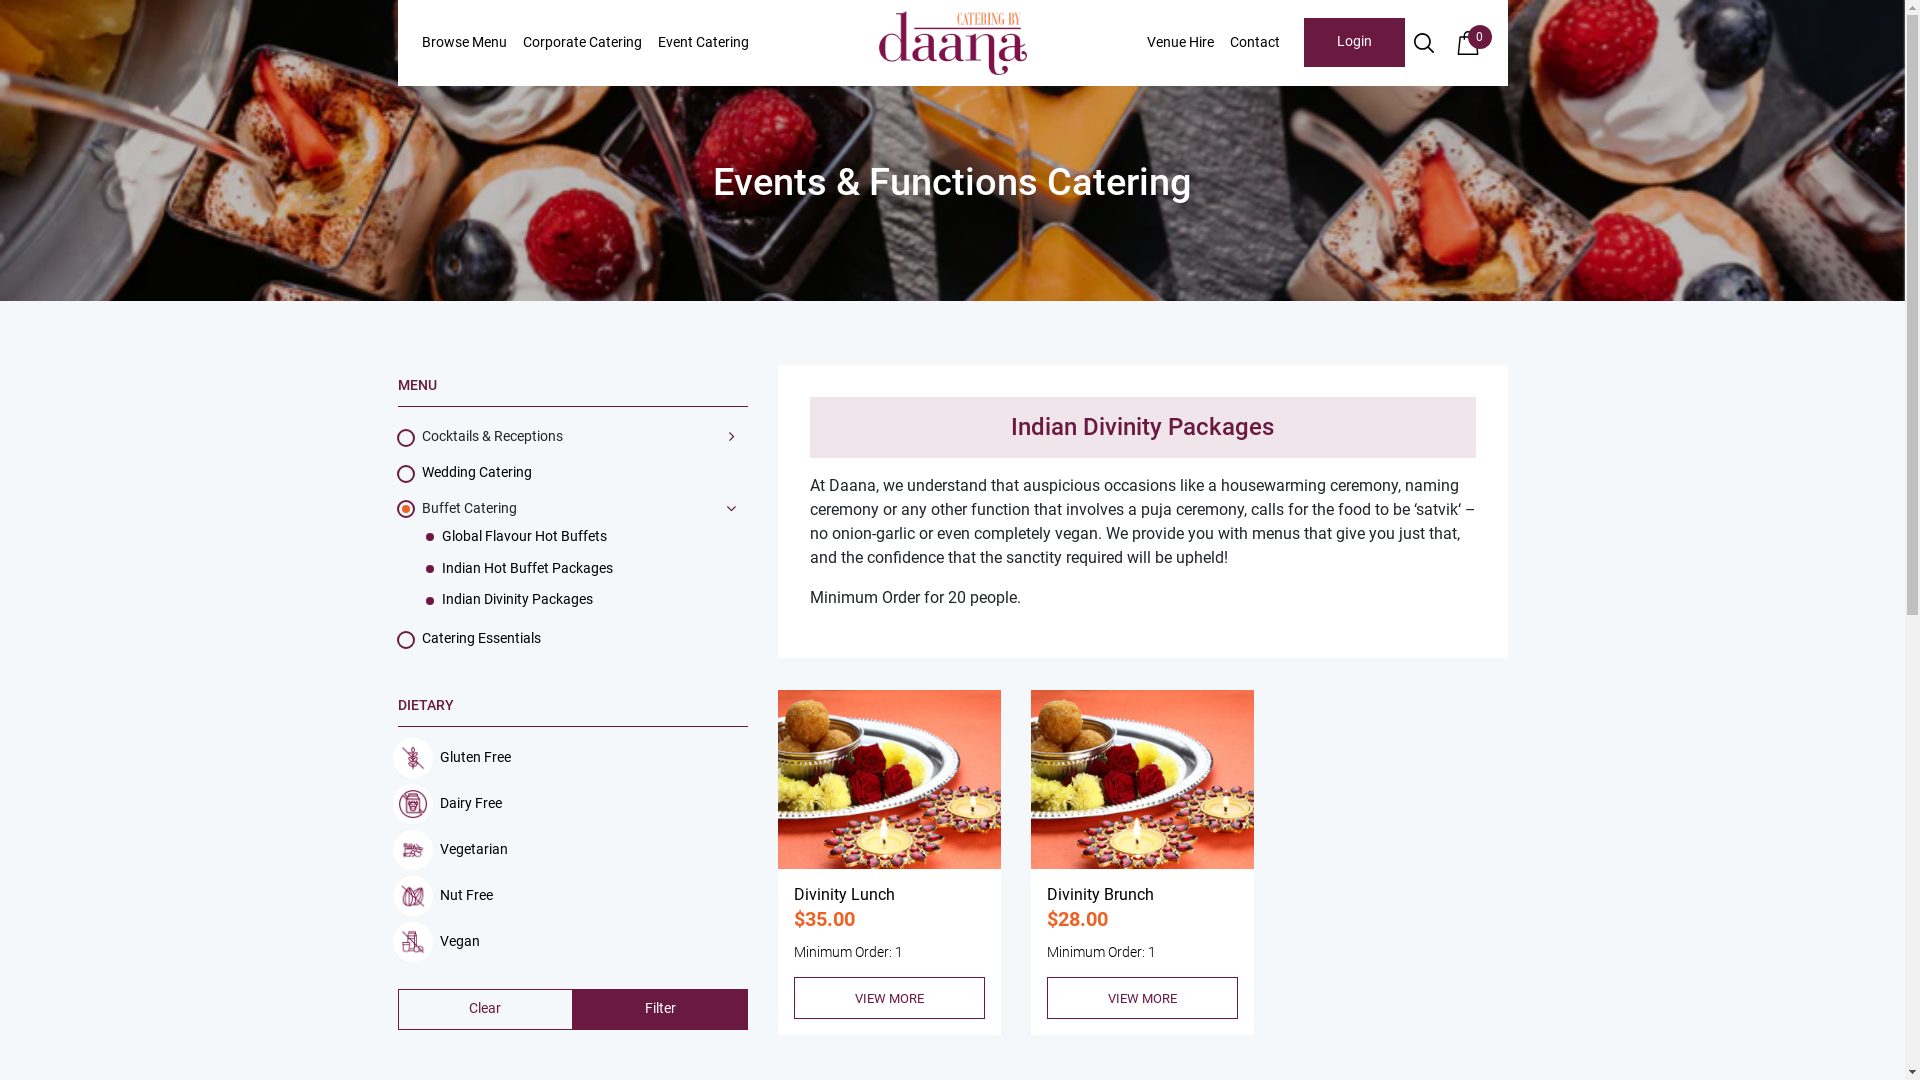 The image size is (1920, 1080). What do you see at coordinates (486, 1010) in the screenshot?
I see `Clear` at bounding box center [486, 1010].